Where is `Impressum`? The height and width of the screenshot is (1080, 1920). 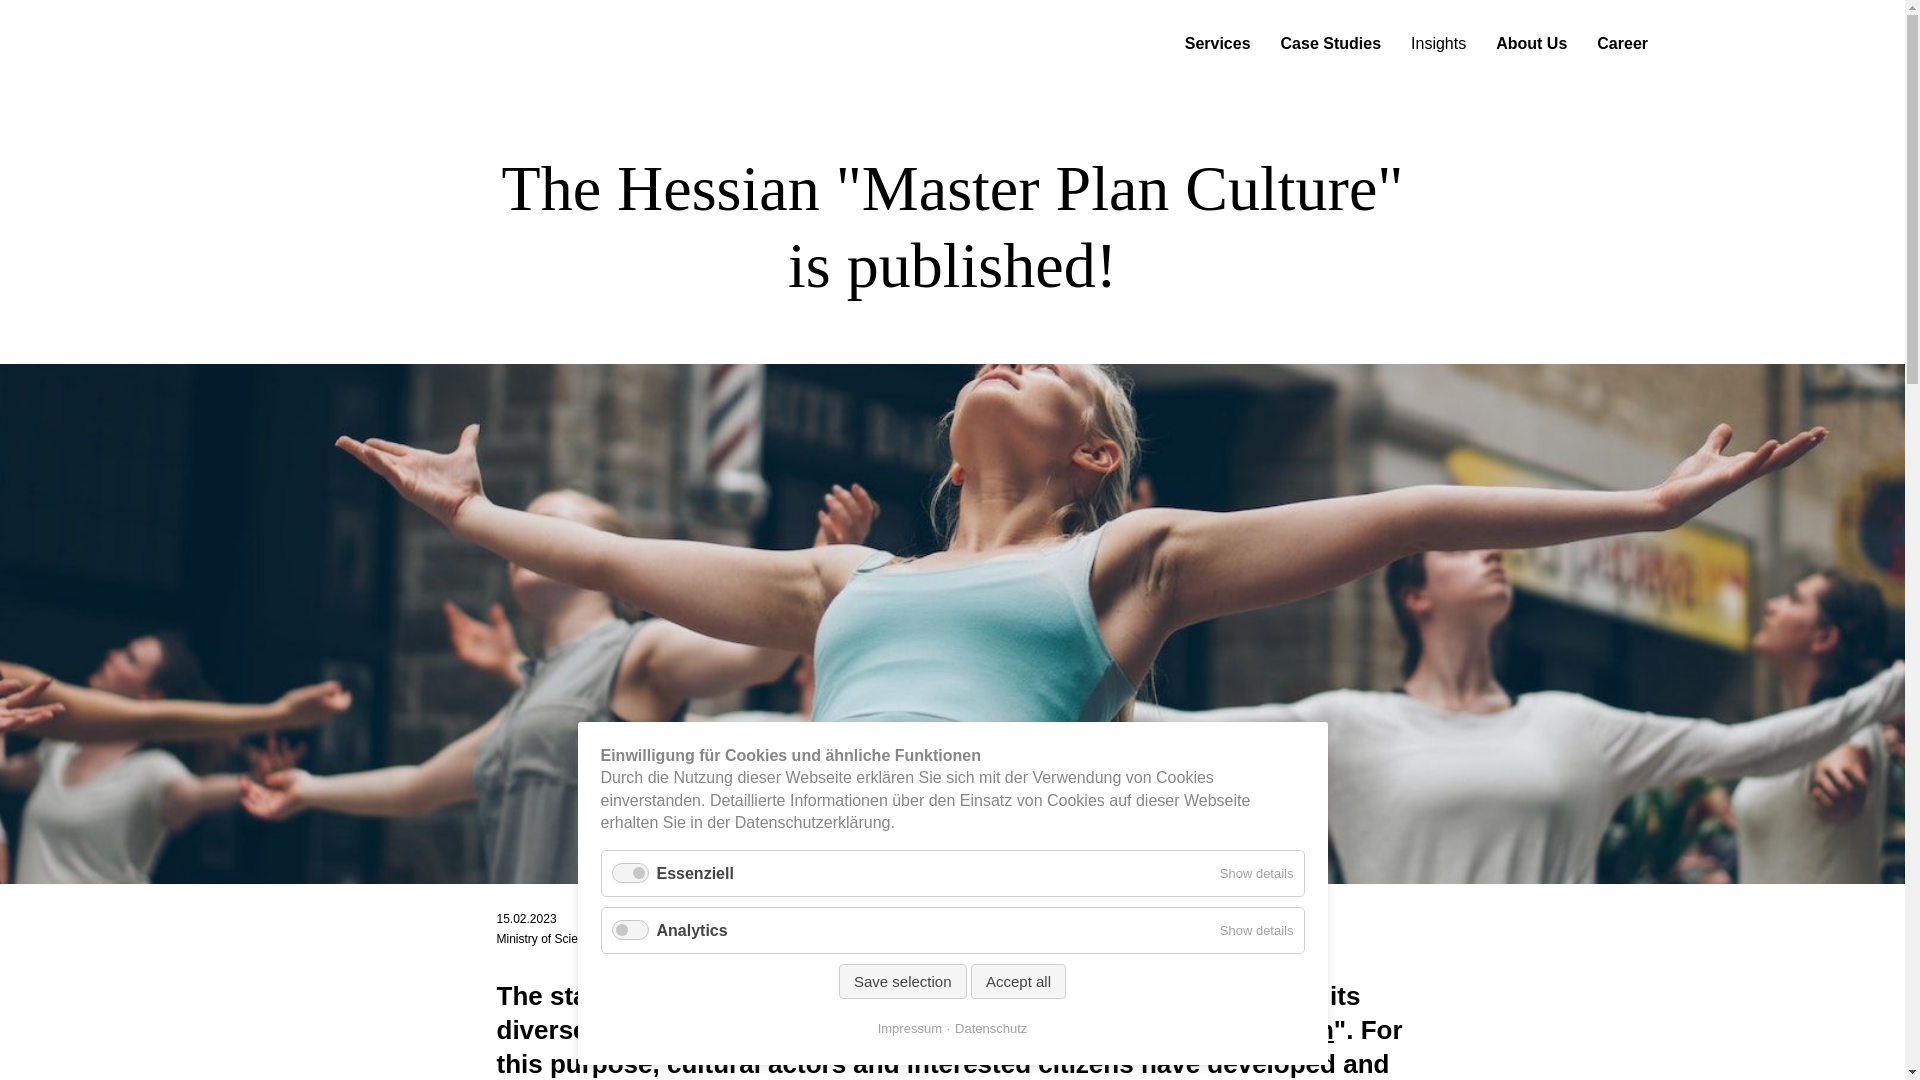 Impressum is located at coordinates (910, 1028).